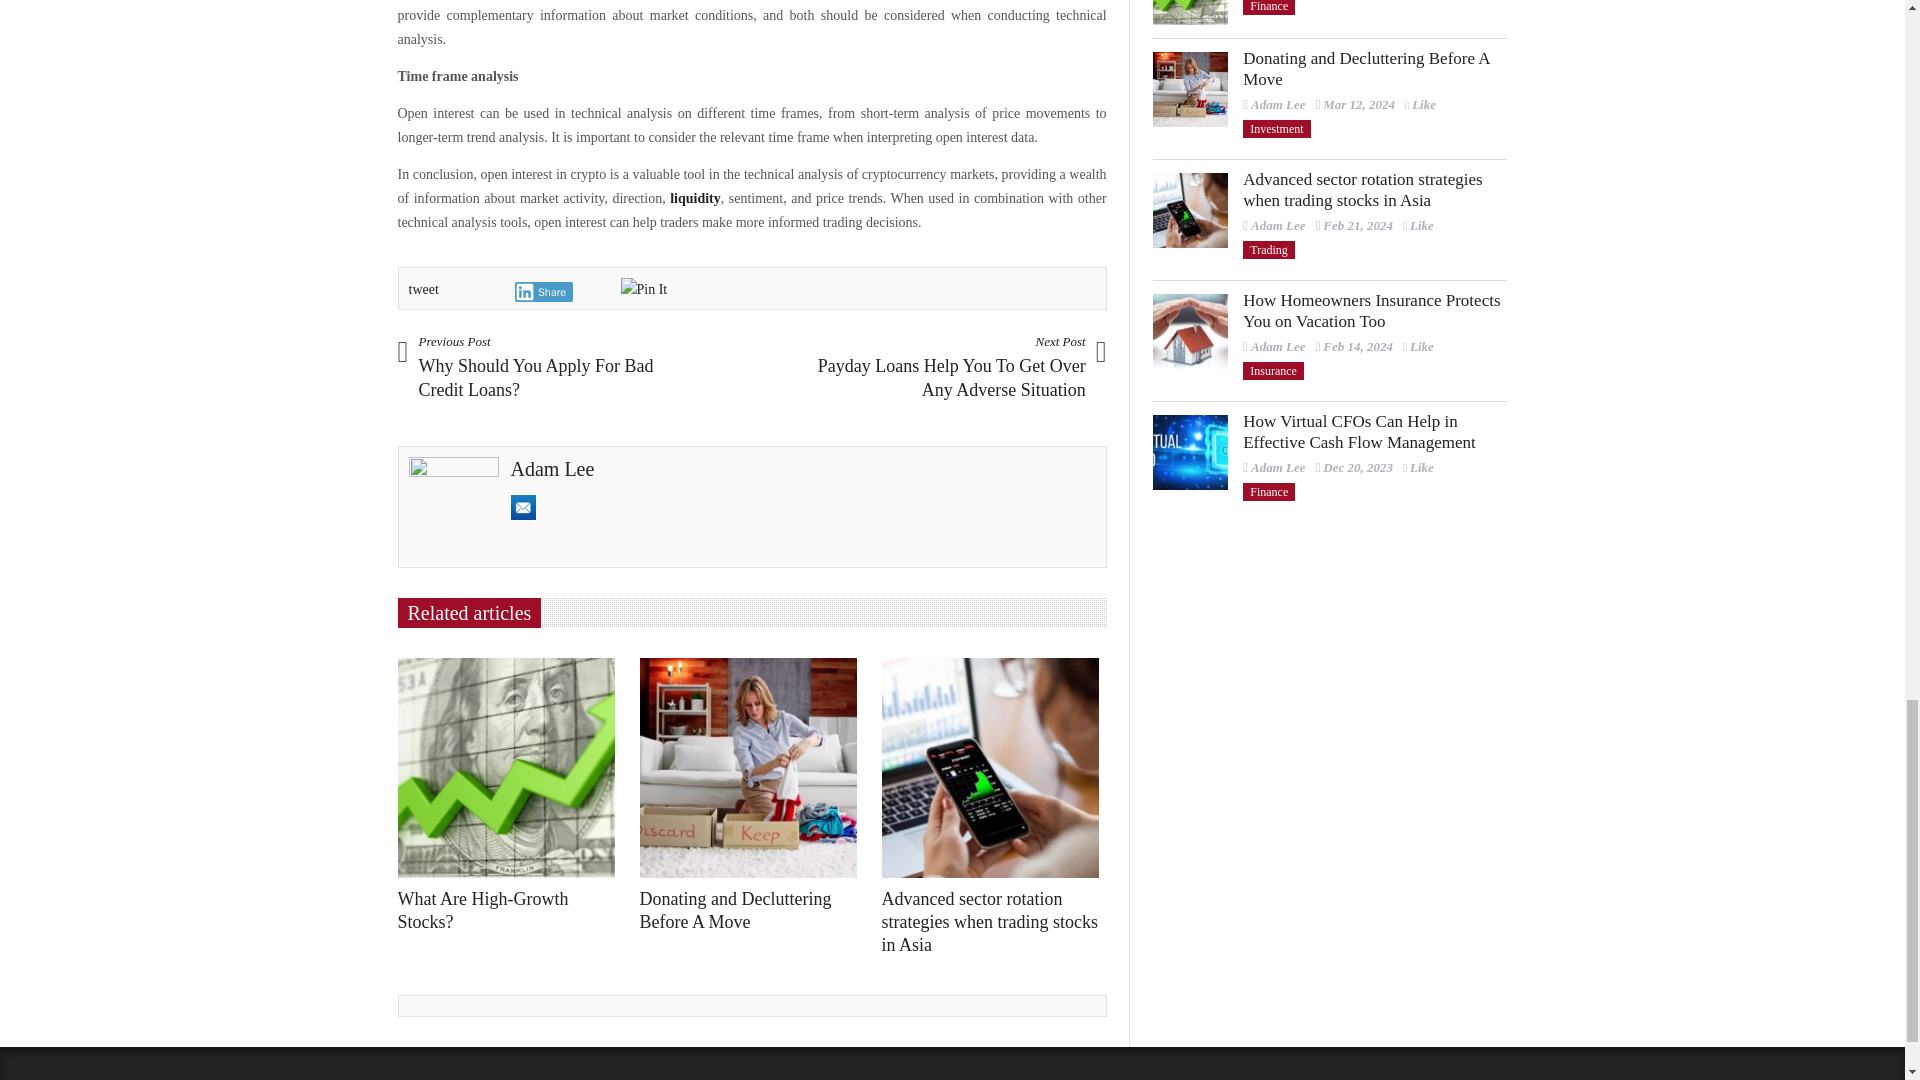 The height and width of the screenshot is (1080, 1920). Describe the element at coordinates (735, 910) in the screenshot. I see `Permanent link to Donating and Decluttering Before A Move` at that location.